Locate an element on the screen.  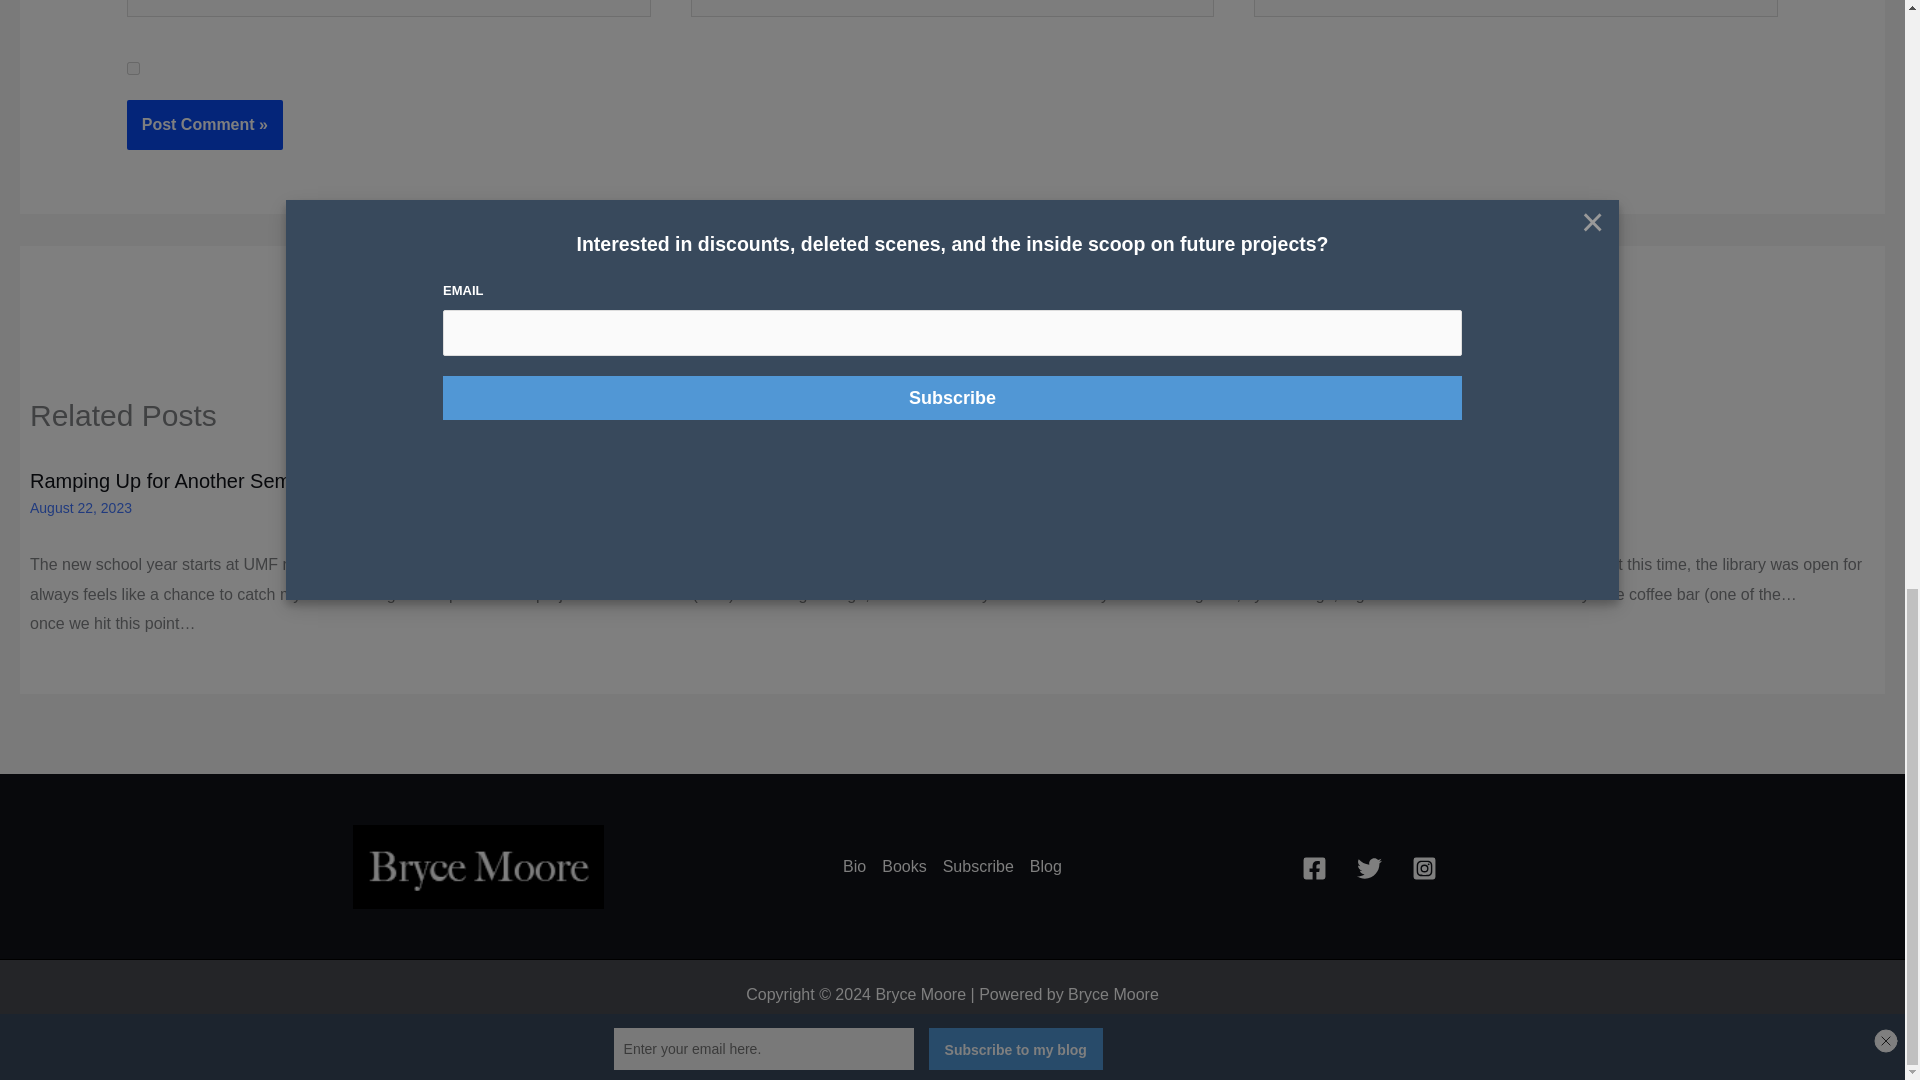
Subscribe is located at coordinates (978, 867).